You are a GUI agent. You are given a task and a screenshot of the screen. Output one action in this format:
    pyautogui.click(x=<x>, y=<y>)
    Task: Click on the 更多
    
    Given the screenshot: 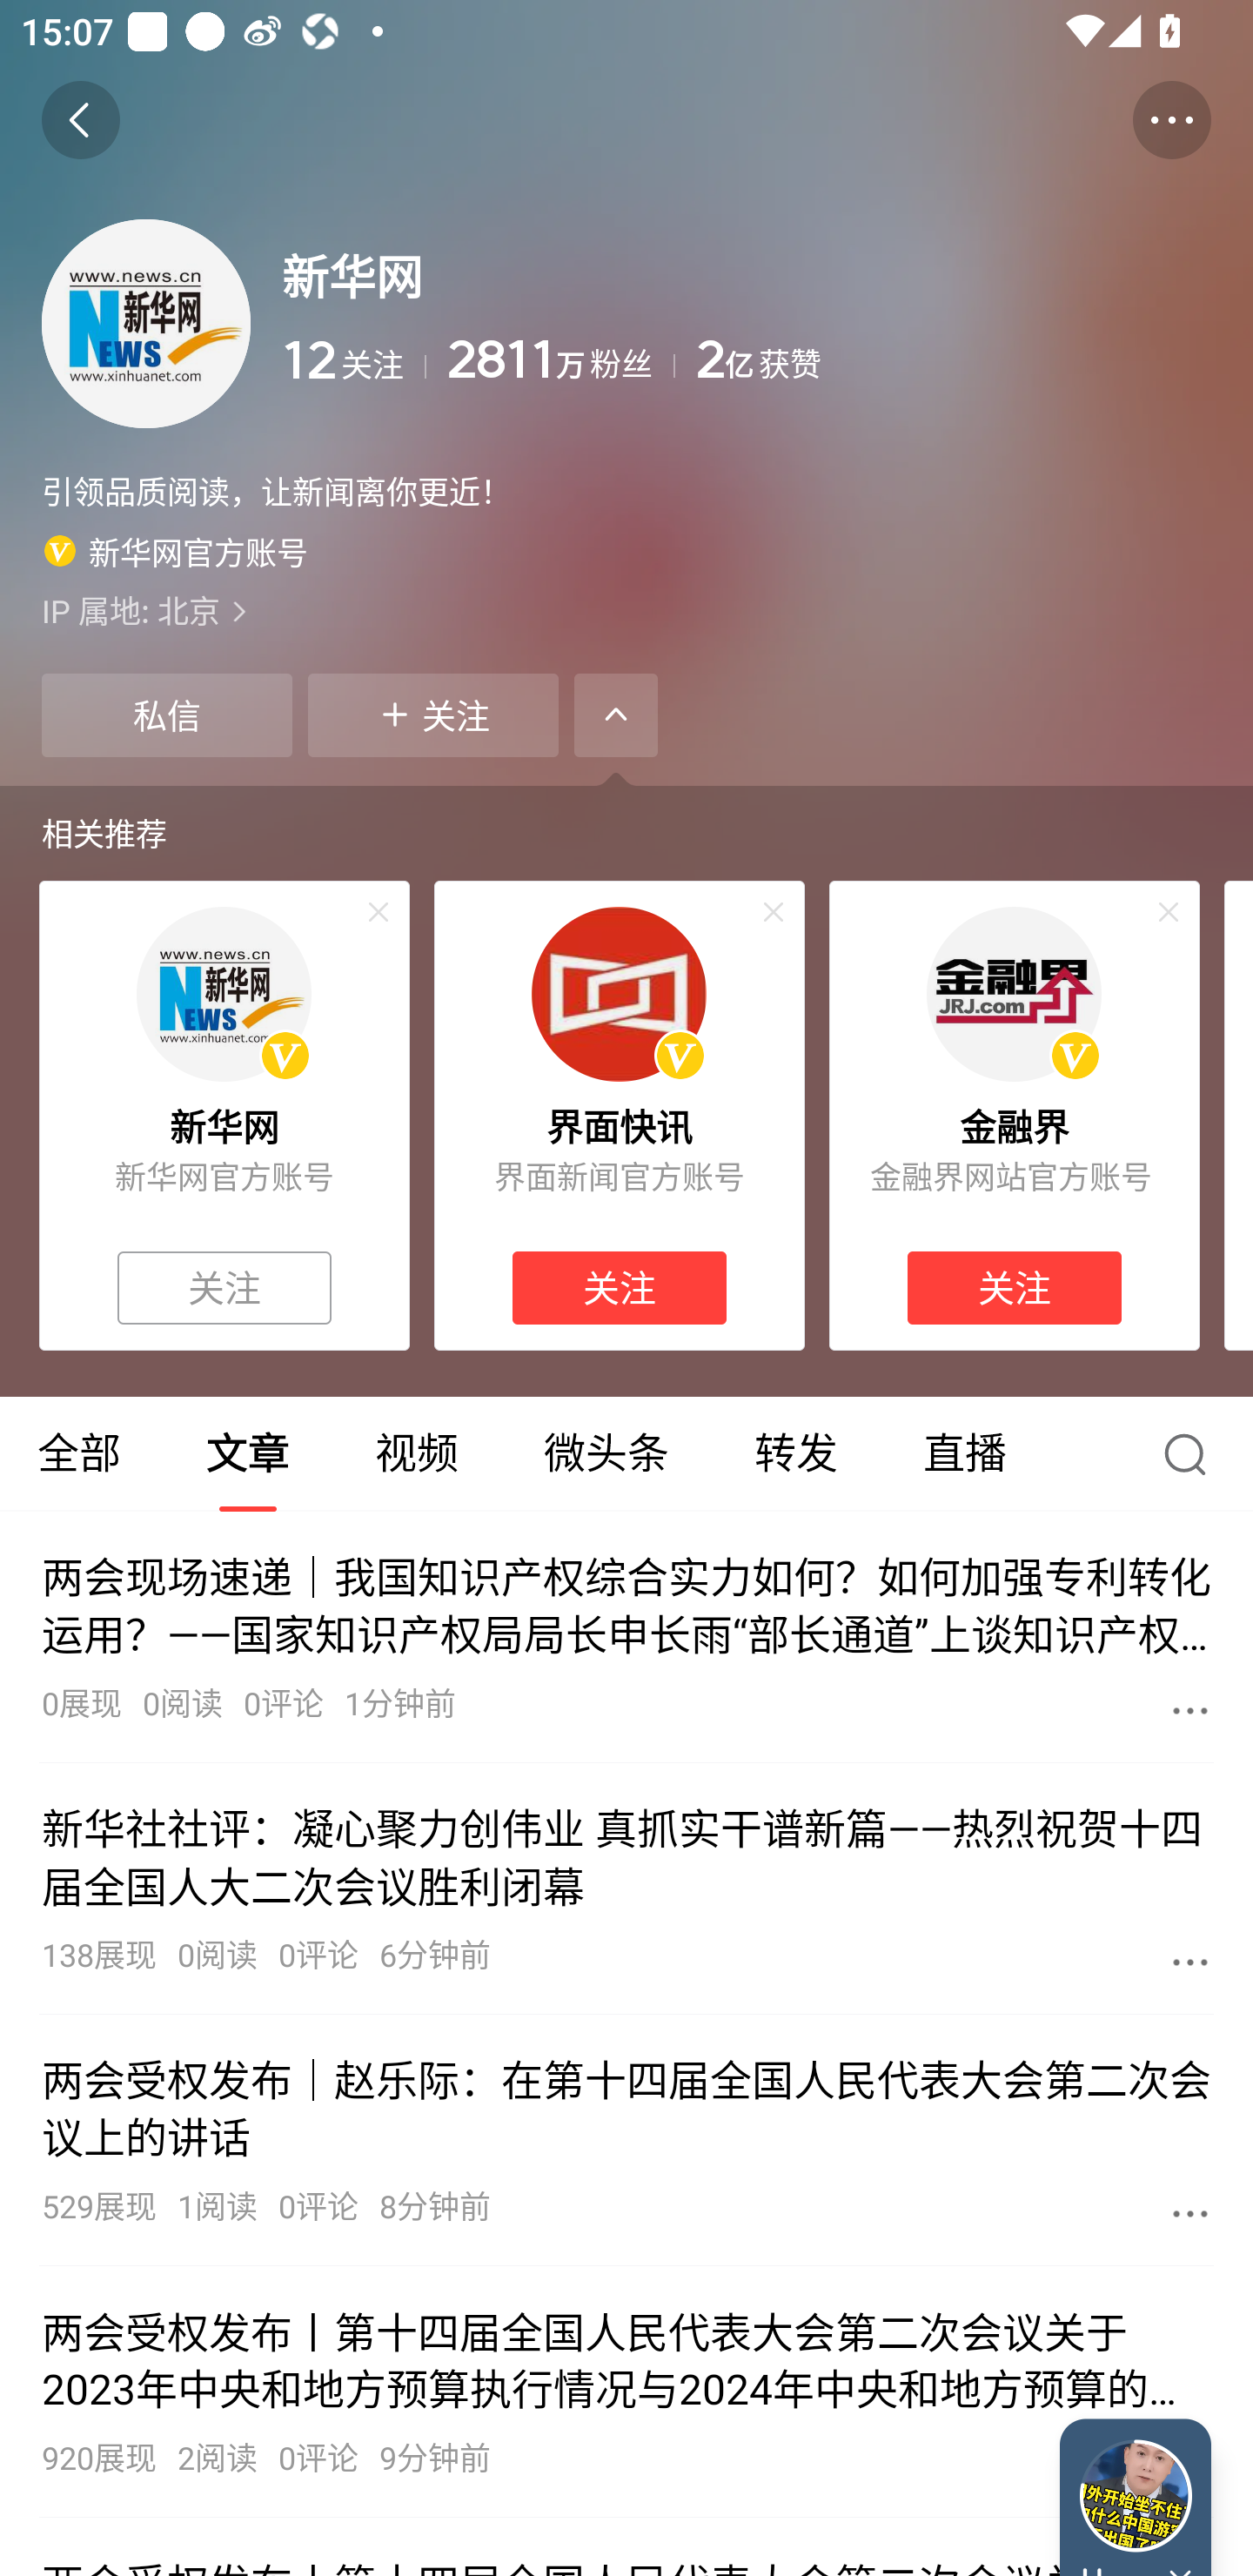 What is the action you would take?
    pyautogui.click(x=1190, y=1962)
    